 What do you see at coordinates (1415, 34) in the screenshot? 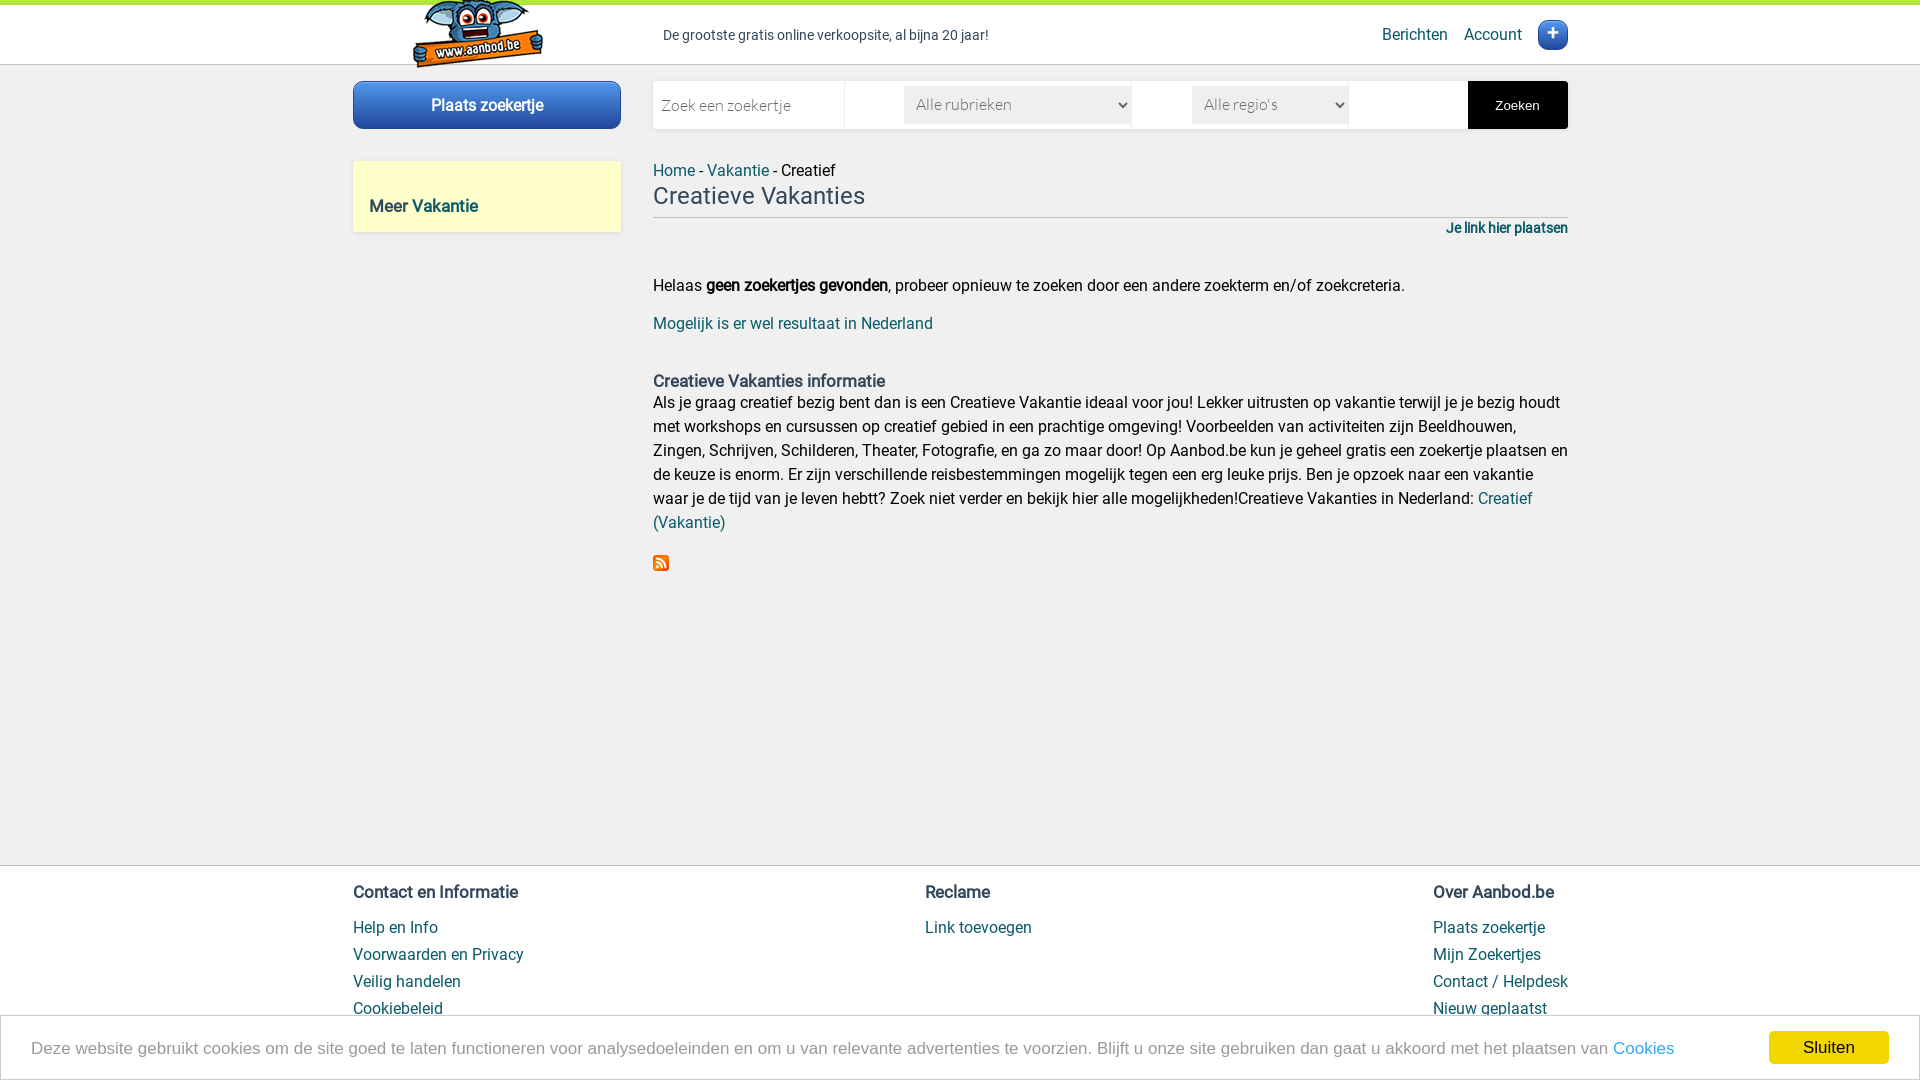
I see `Berichten` at bounding box center [1415, 34].